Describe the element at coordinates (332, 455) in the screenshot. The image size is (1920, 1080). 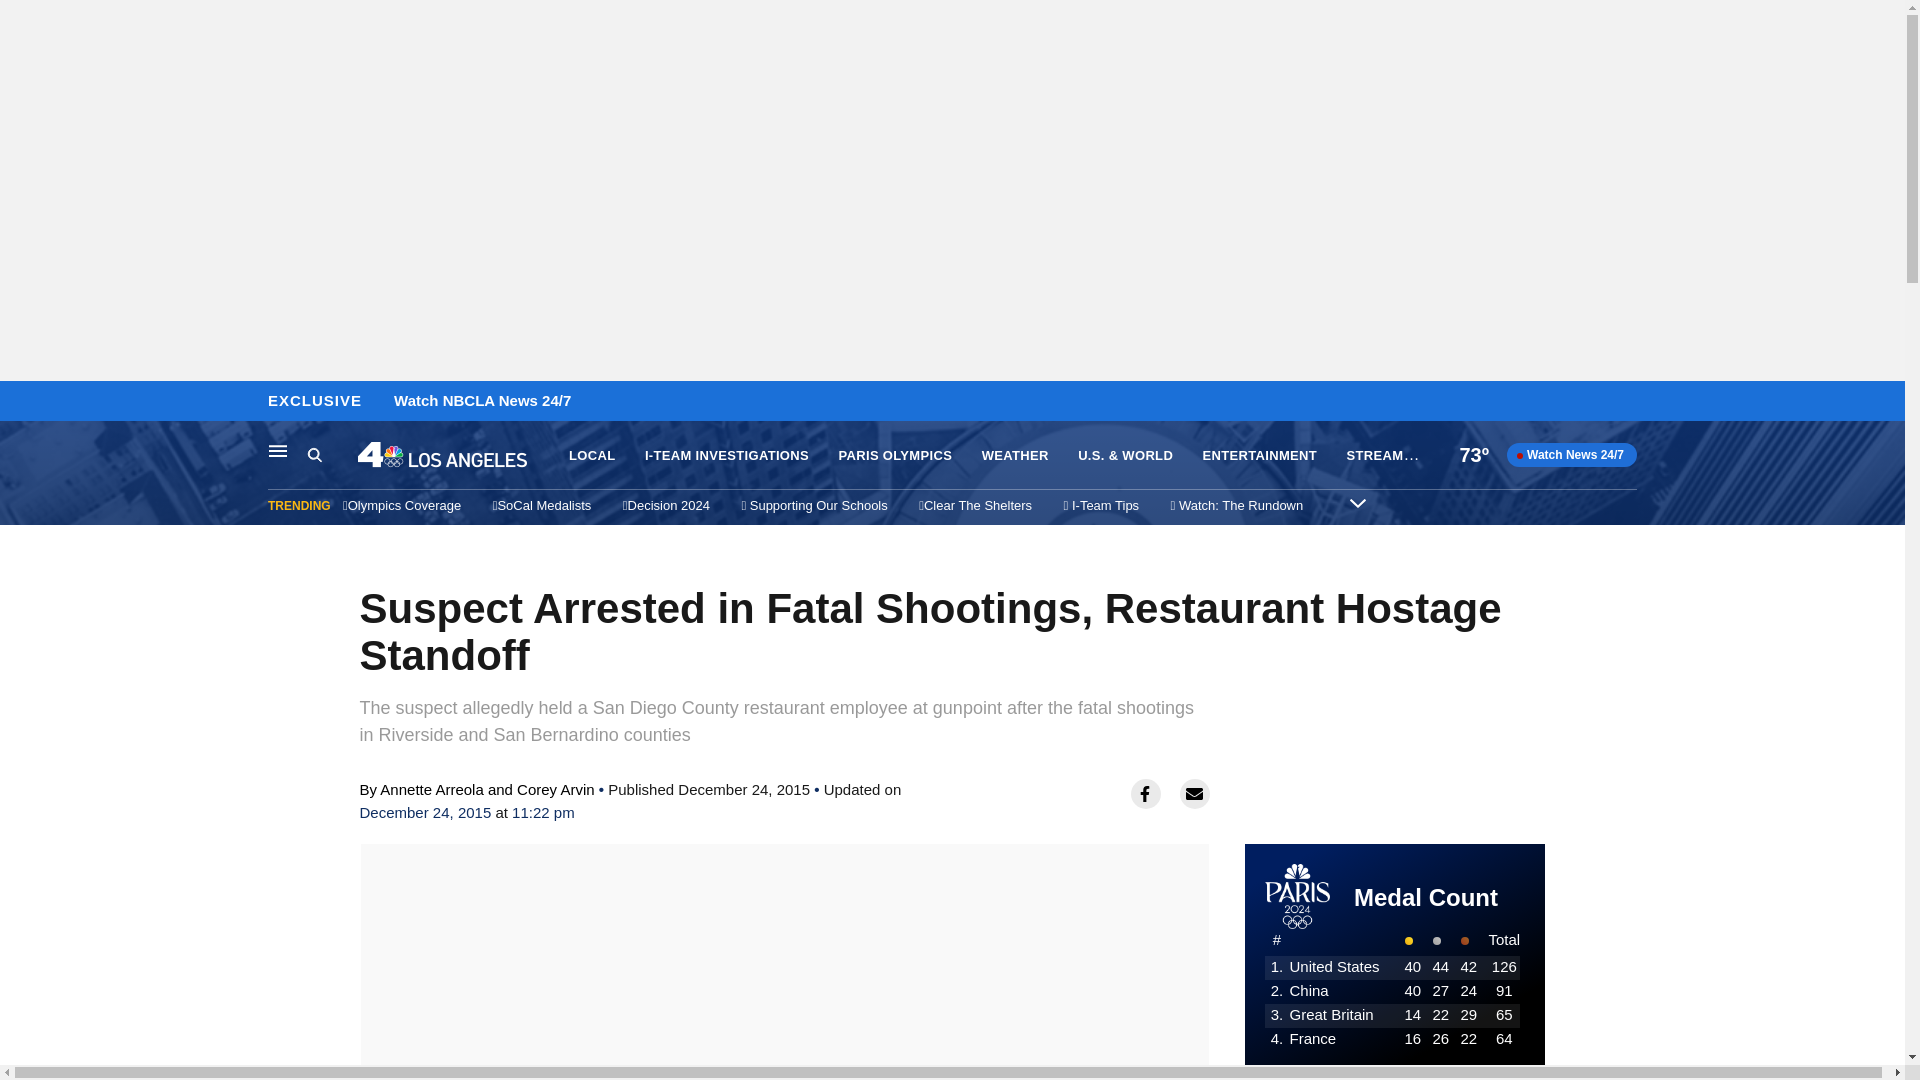
I see `Search` at that location.